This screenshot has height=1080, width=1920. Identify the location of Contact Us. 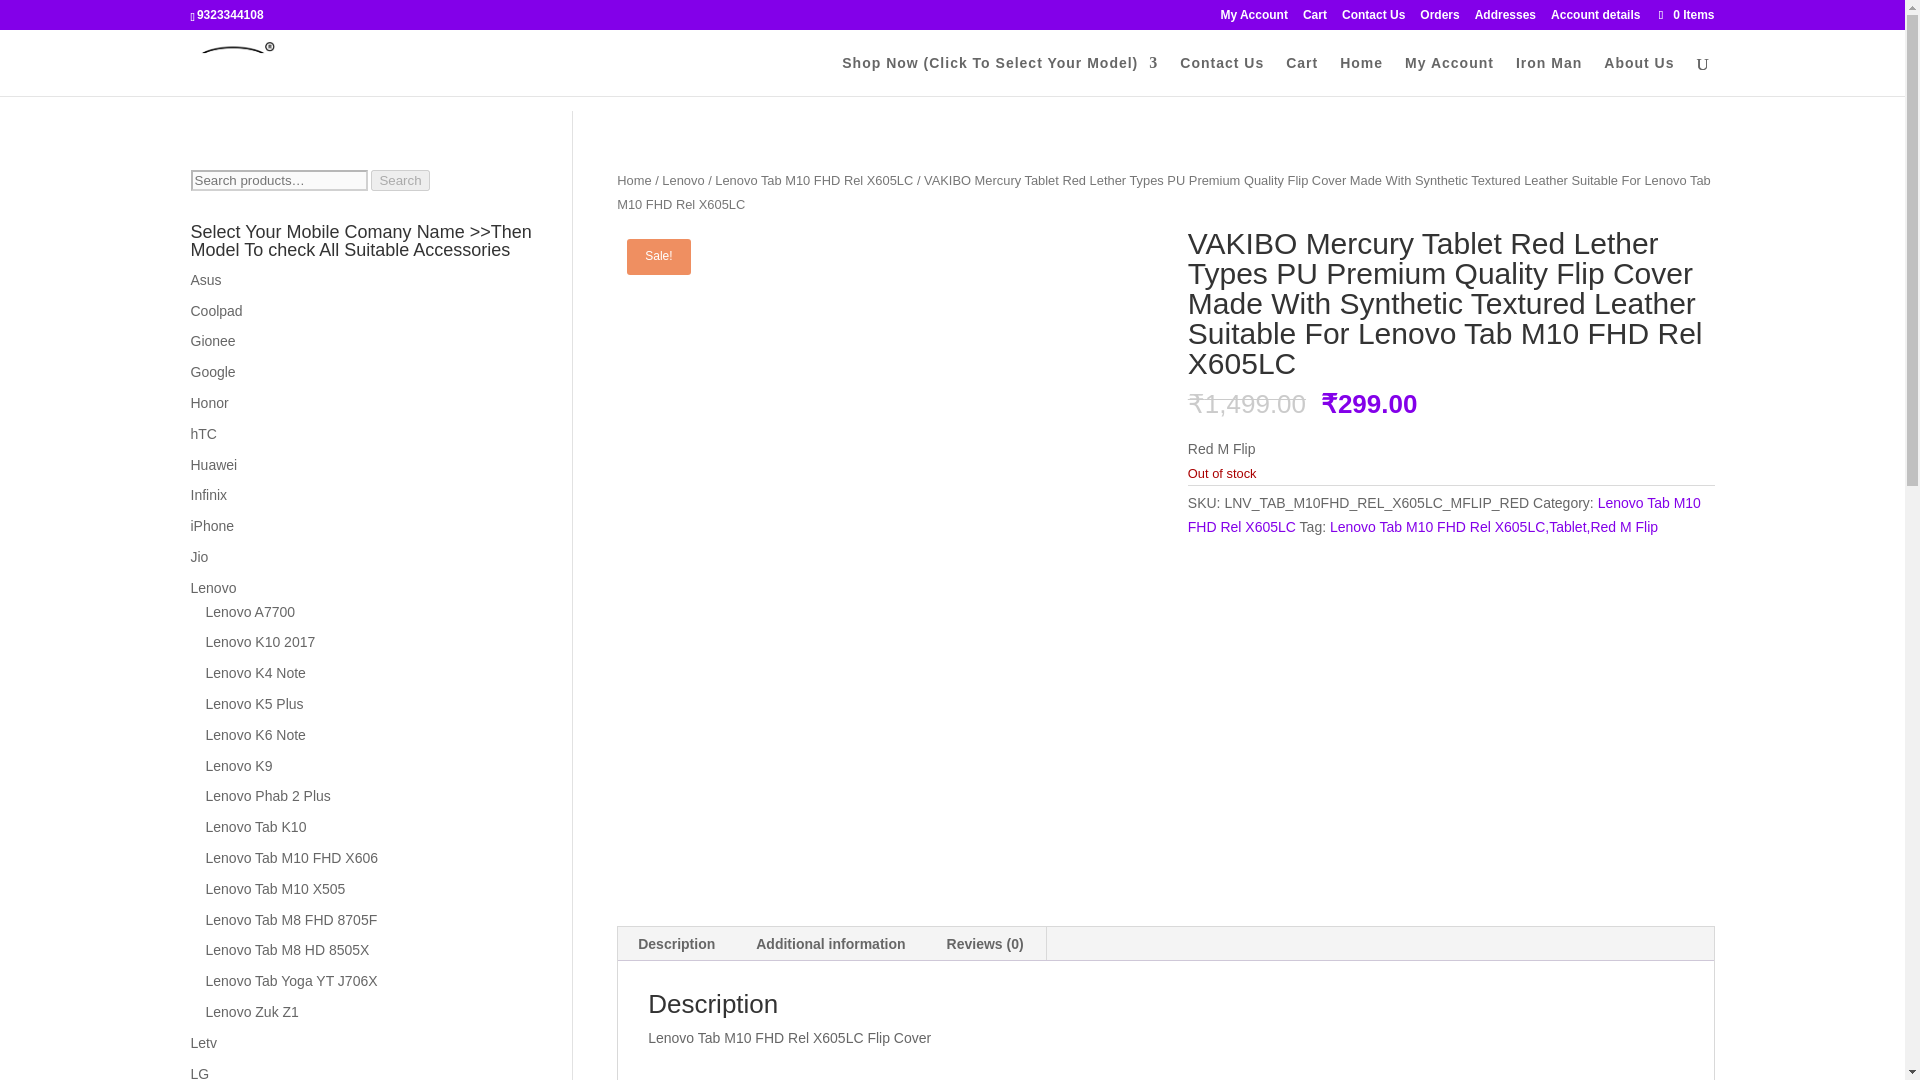
(1222, 76).